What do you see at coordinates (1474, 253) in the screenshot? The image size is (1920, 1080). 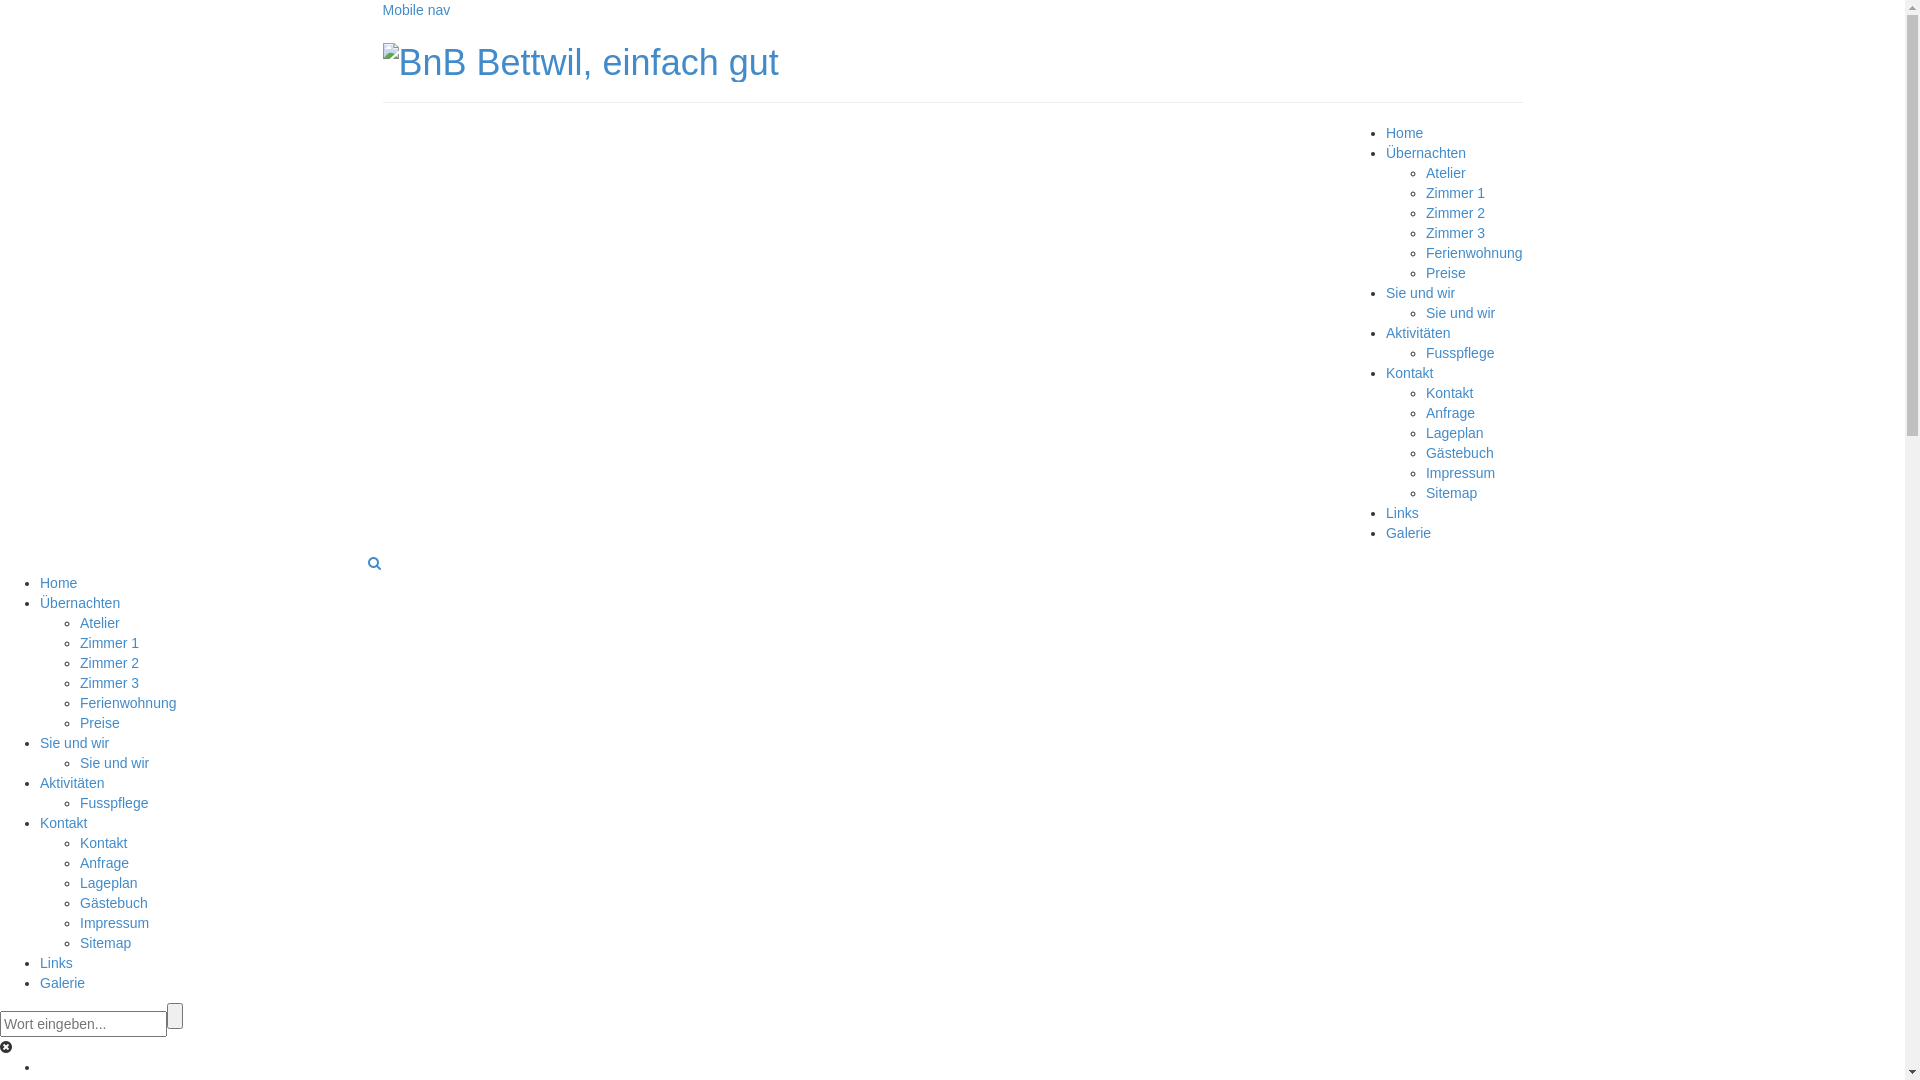 I see `Ferienwohnung` at bounding box center [1474, 253].